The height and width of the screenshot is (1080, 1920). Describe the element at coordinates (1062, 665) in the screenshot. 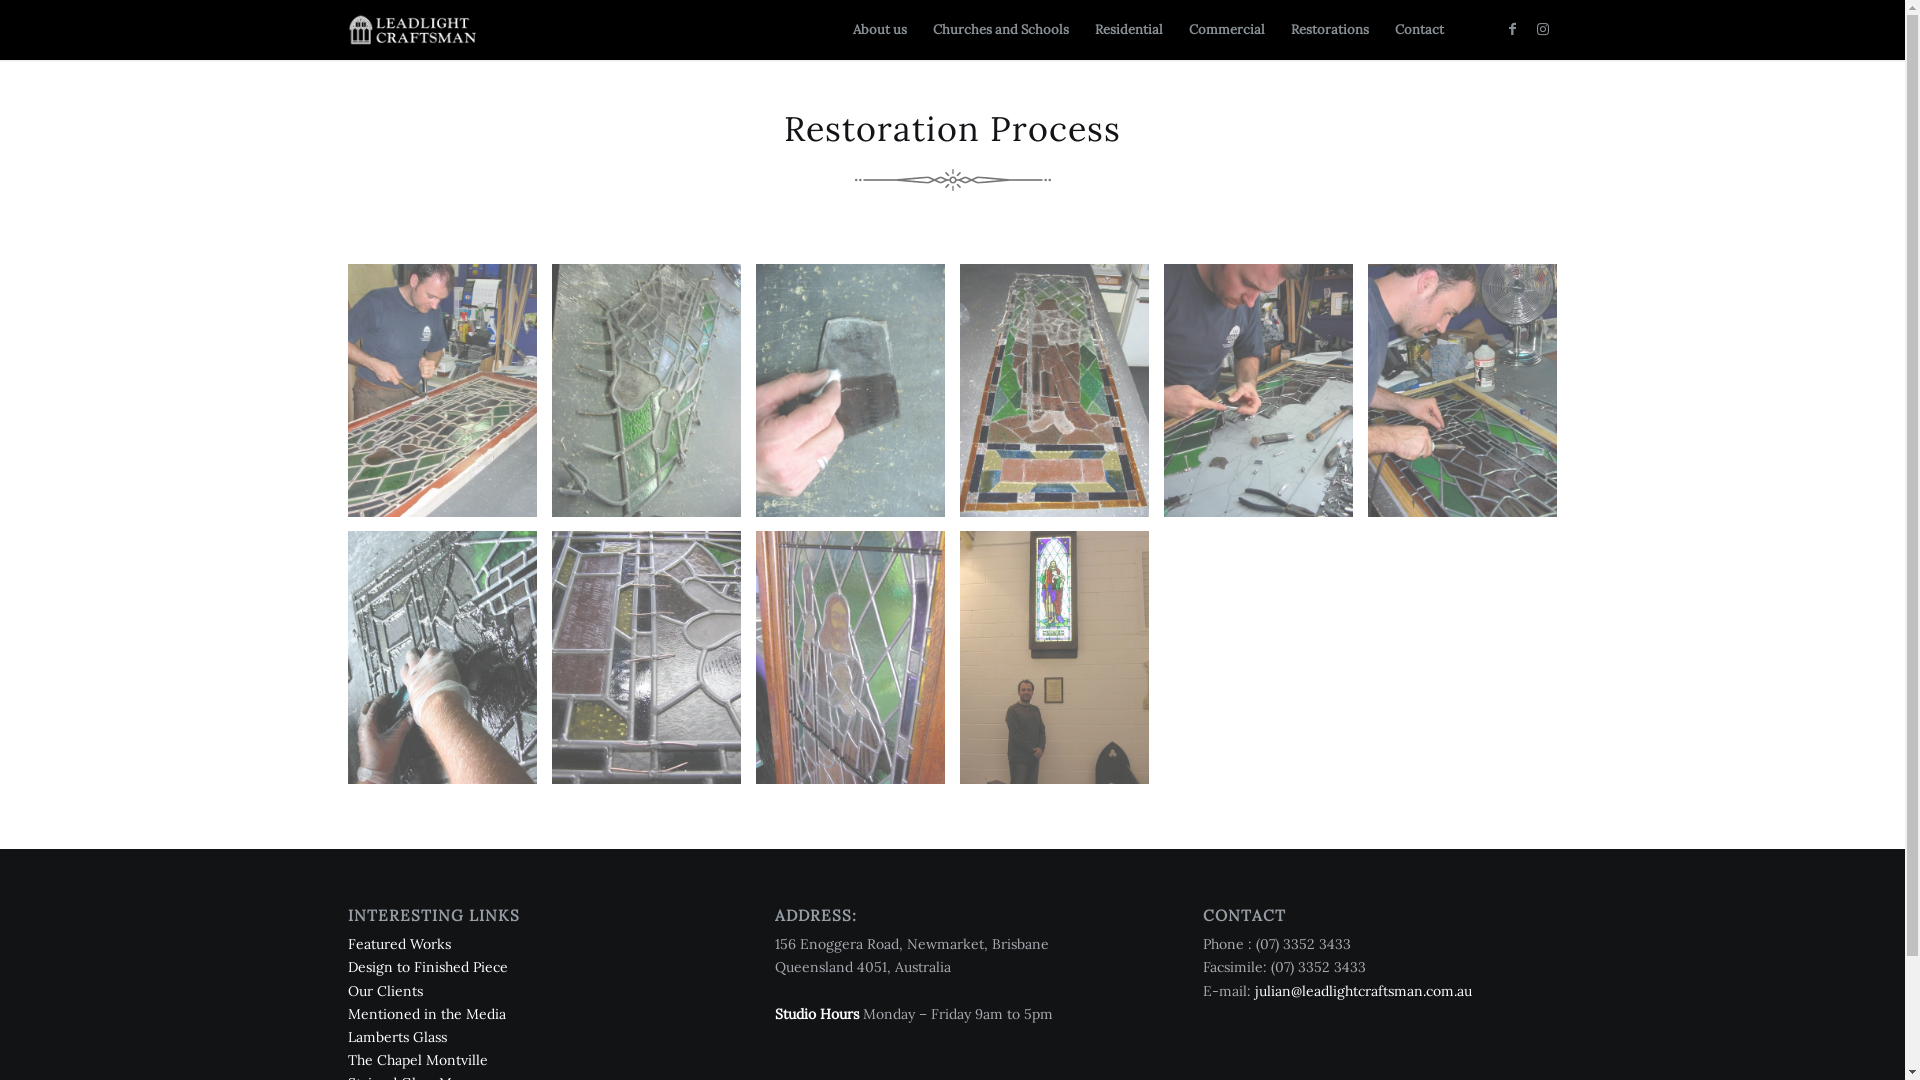

I see `11-finished-piece` at that location.